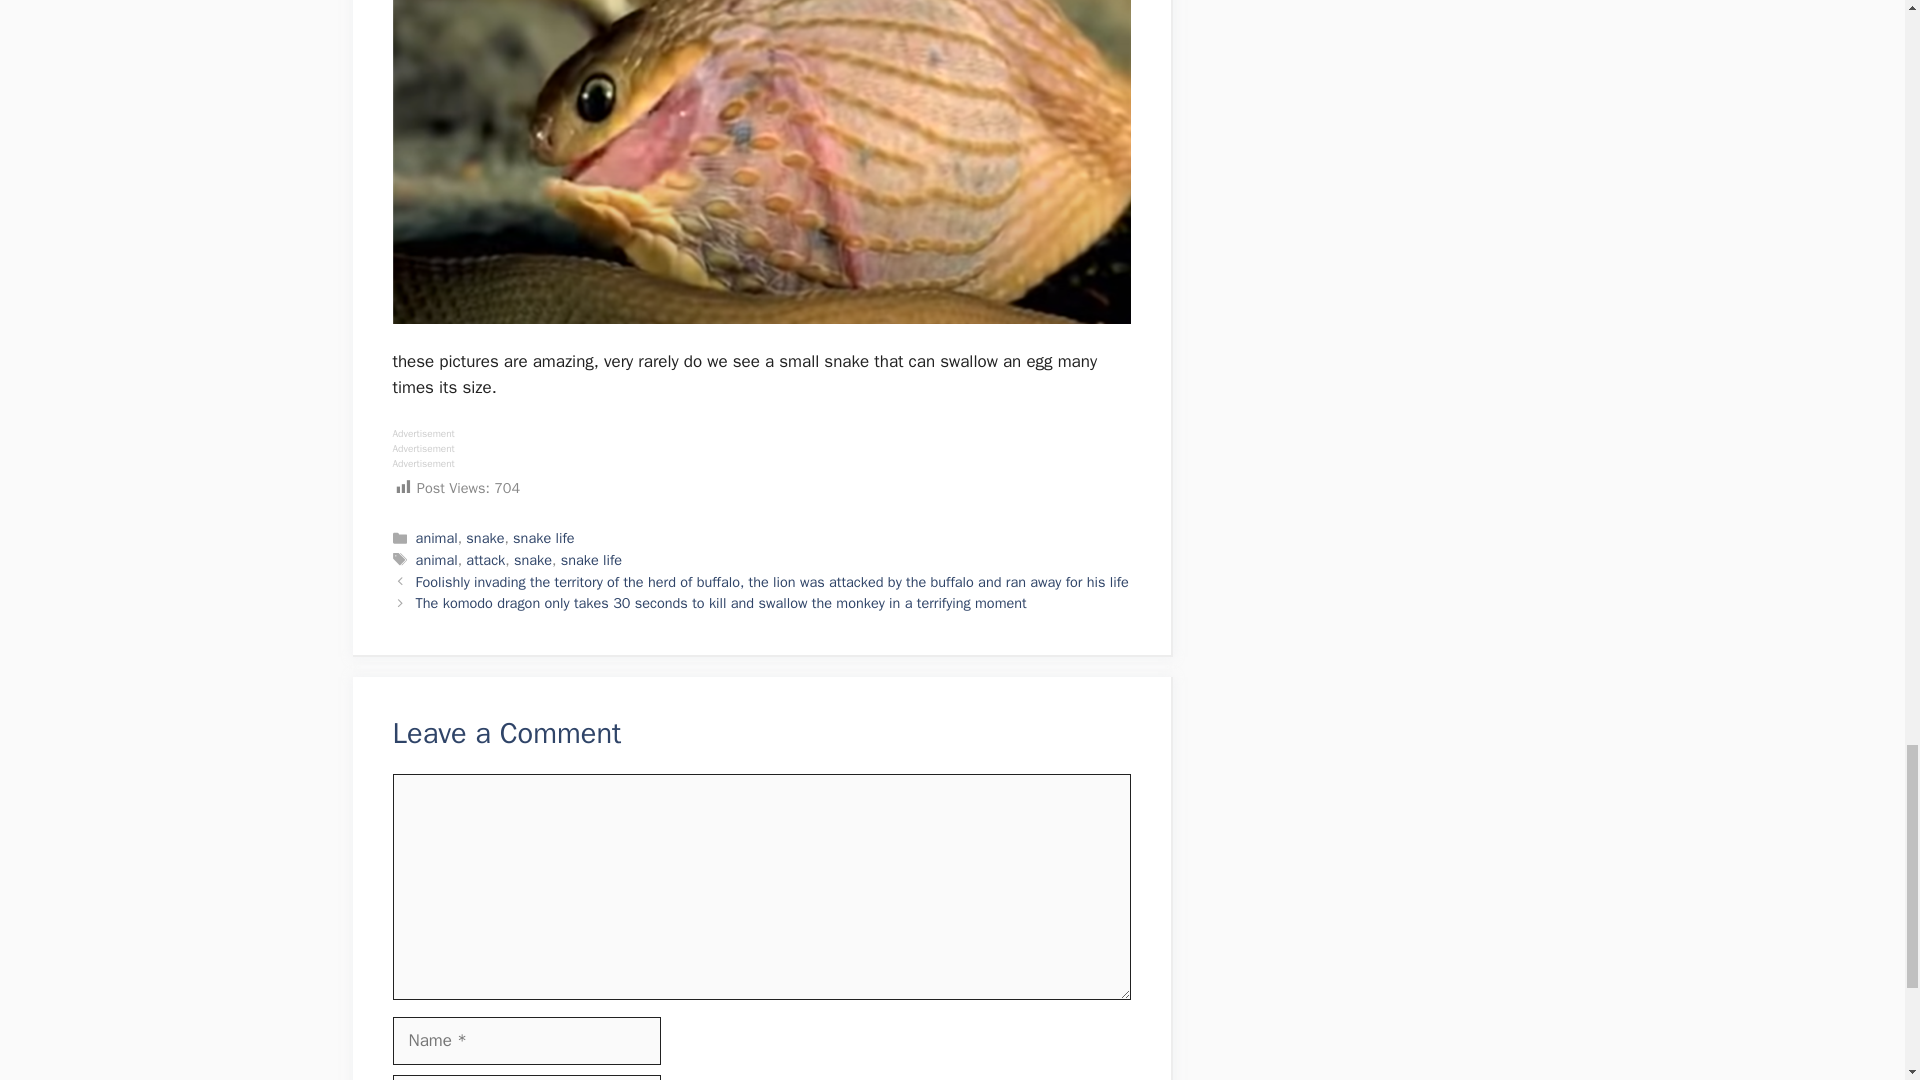 Image resolution: width=1920 pixels, height=1080 pixels. Describe the element at coordinates (533, 560) in the screenshot. I see `snake` at that location.